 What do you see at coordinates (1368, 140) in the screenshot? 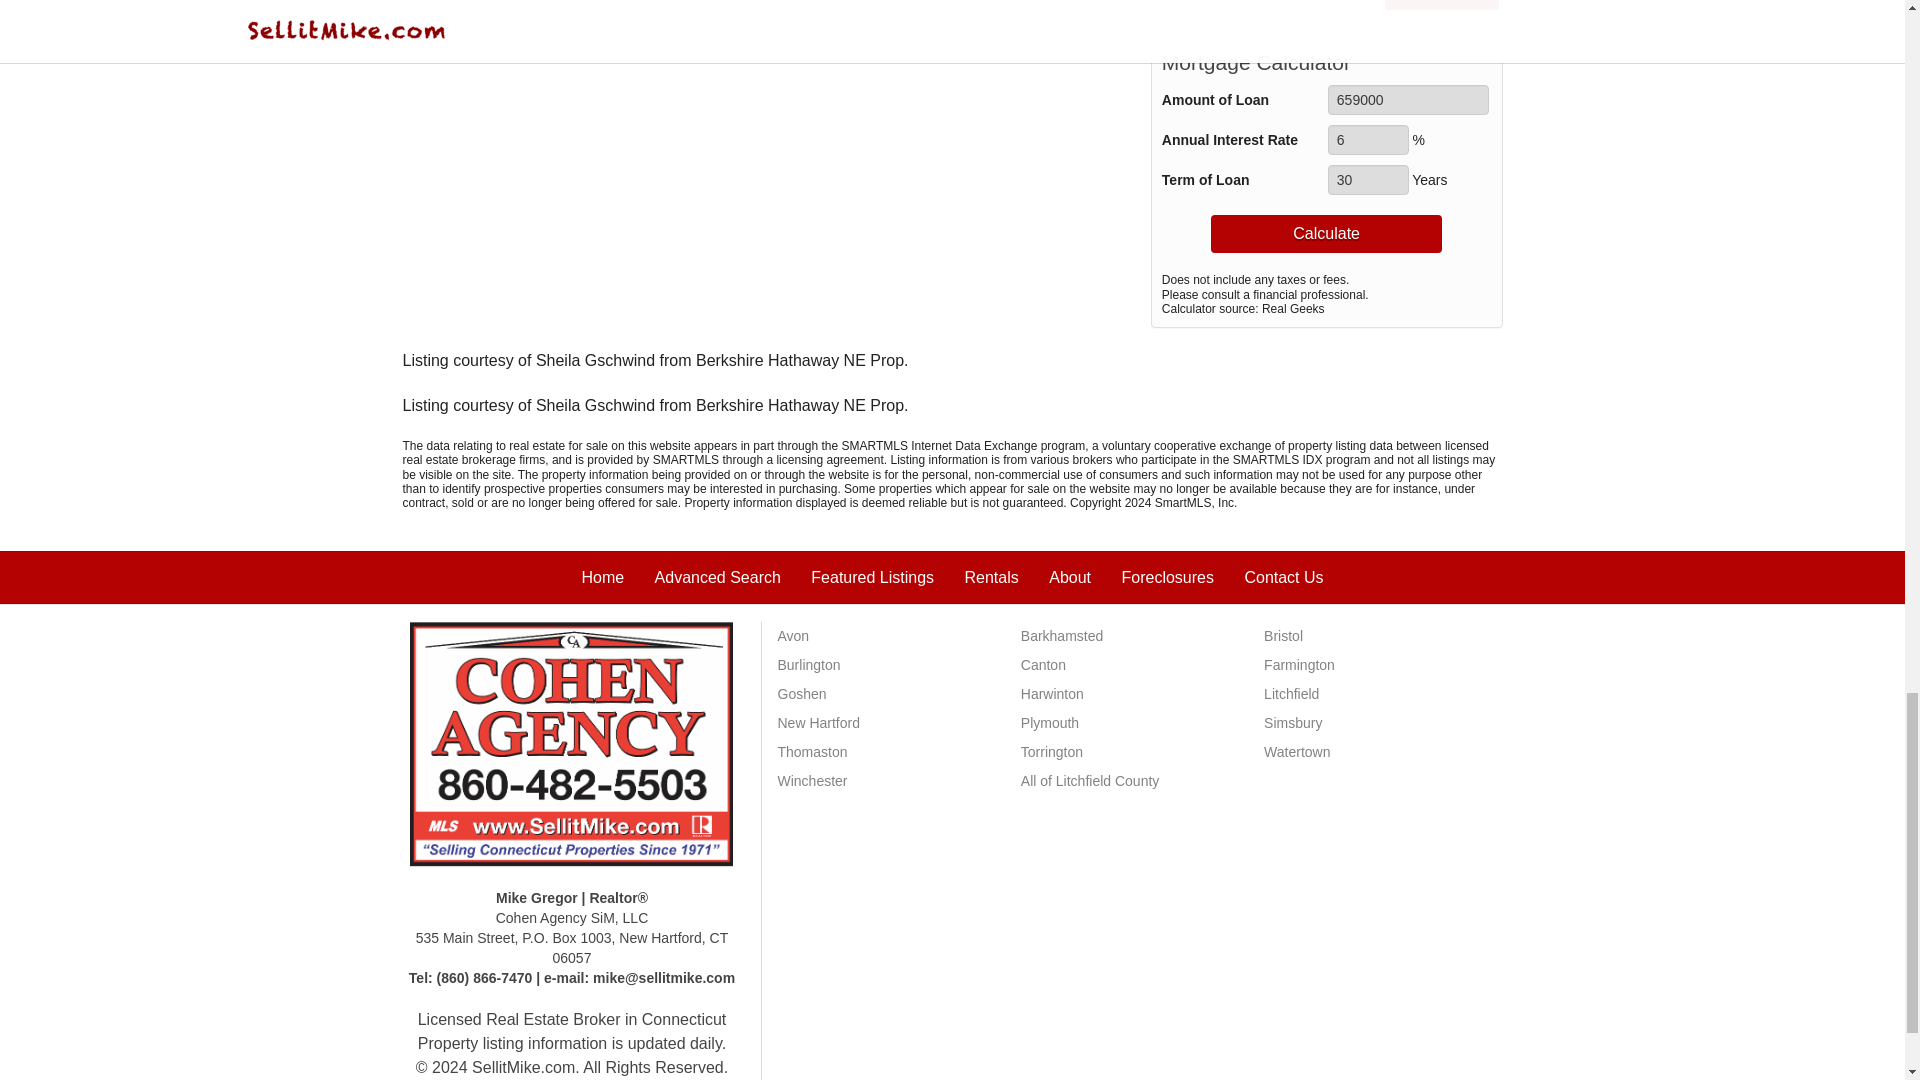
I see `6` at bounding box center [1368, 140].